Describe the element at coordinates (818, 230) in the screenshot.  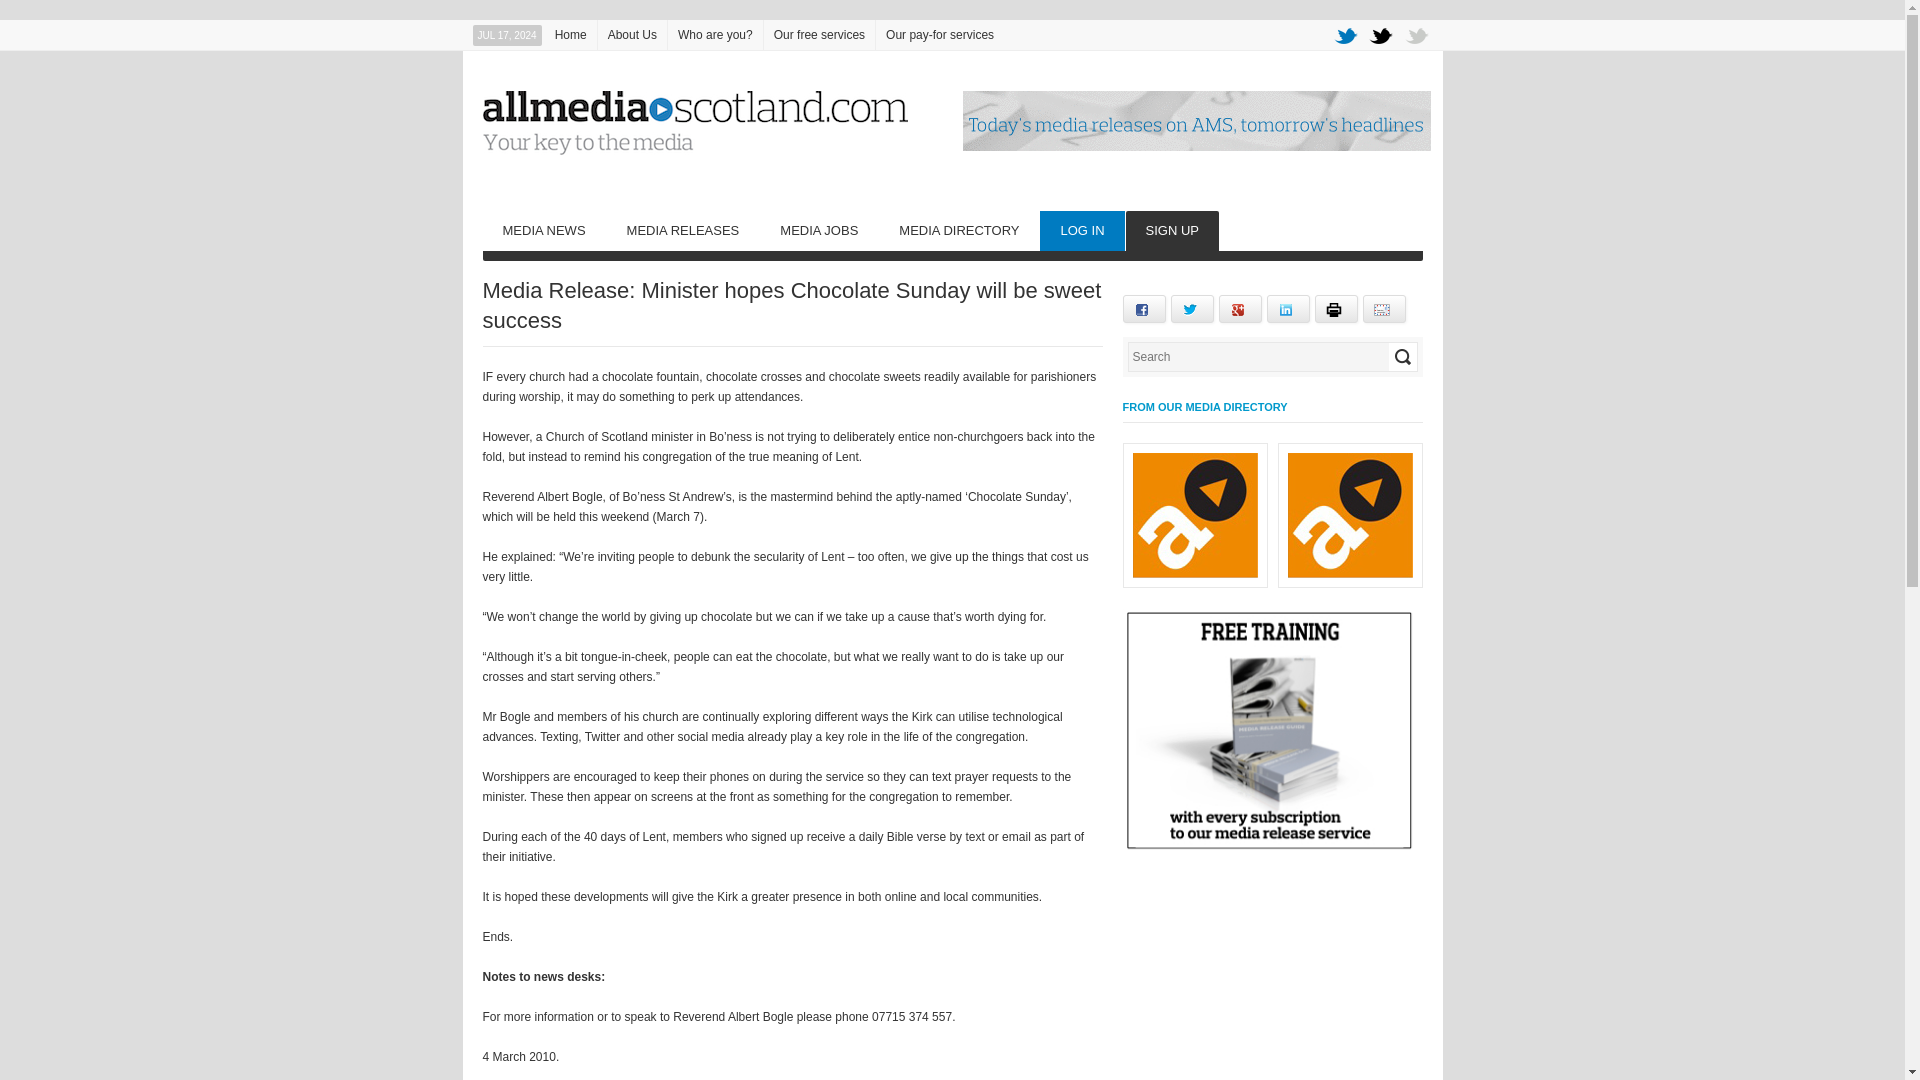
I see `MEDIA JOBS` at that location.